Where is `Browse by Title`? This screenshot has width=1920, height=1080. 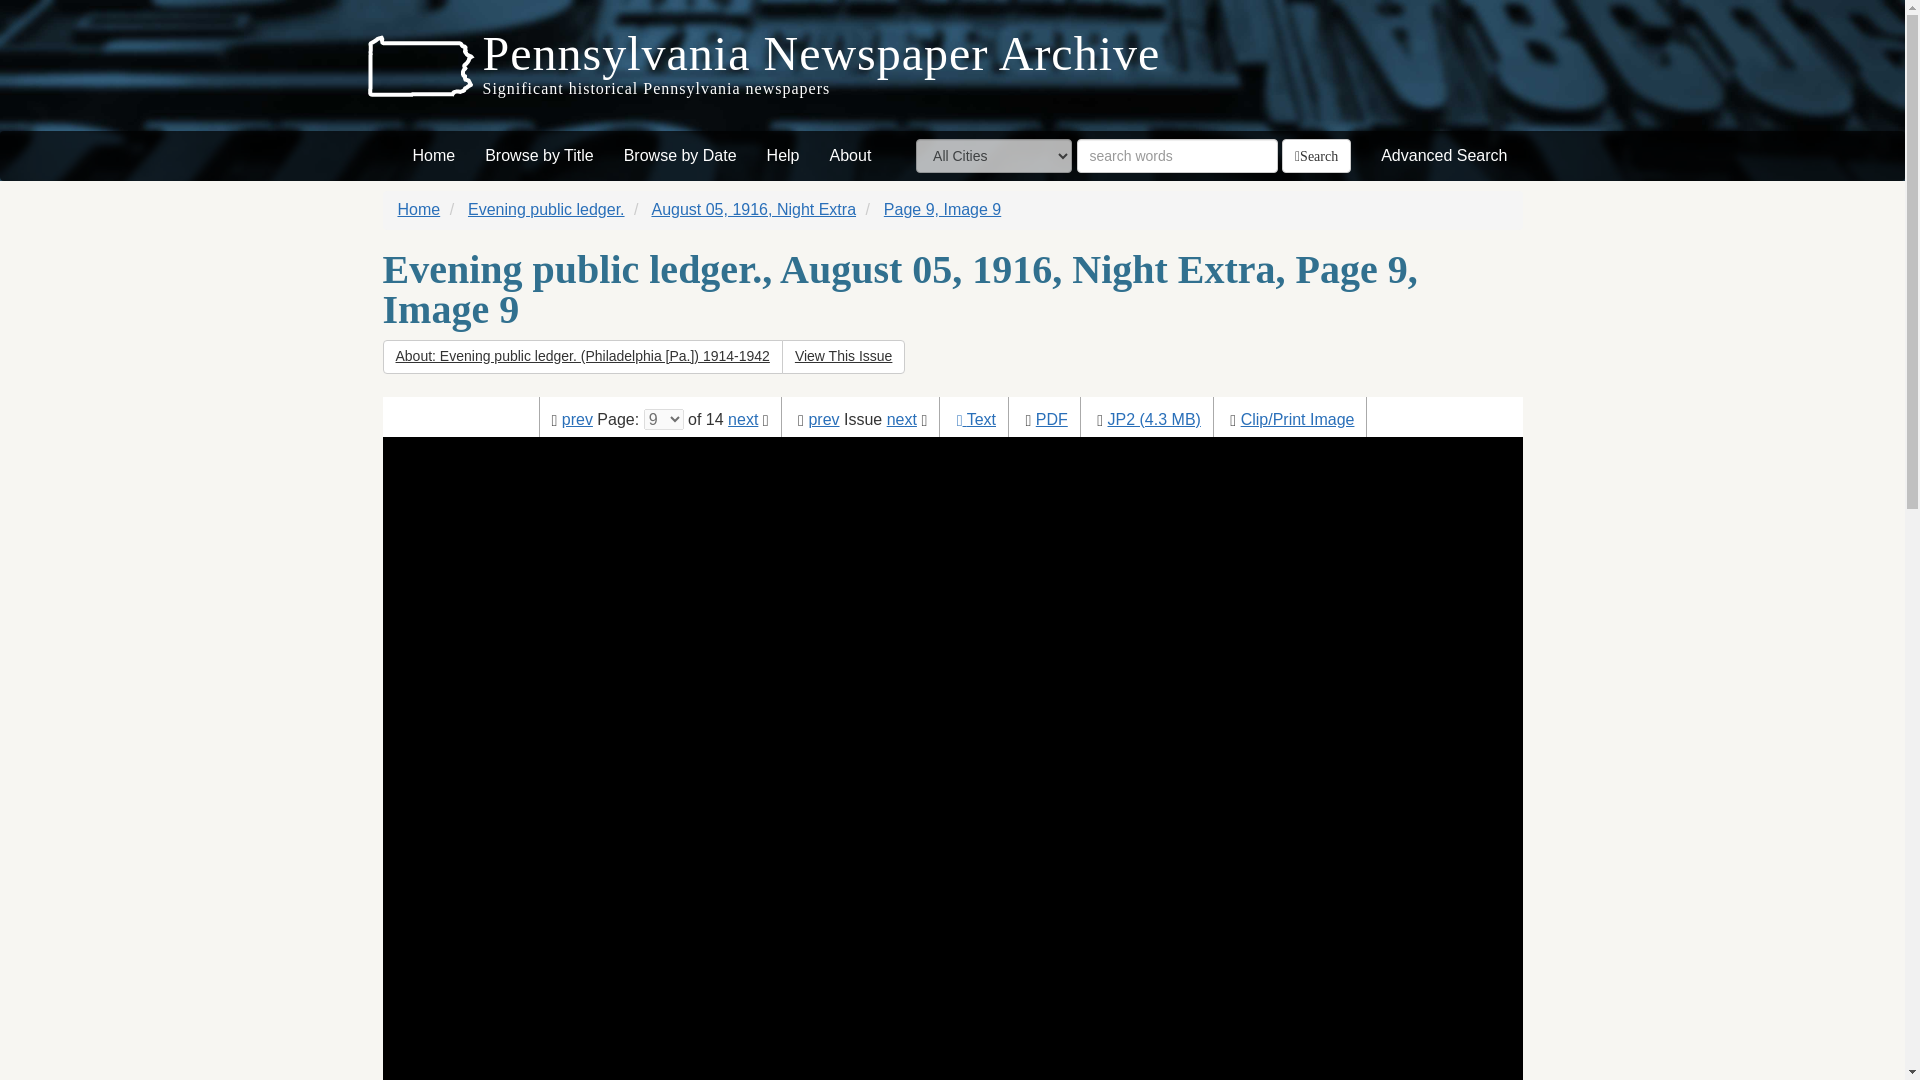
Browse by Title is located at coordinates (539, 156).